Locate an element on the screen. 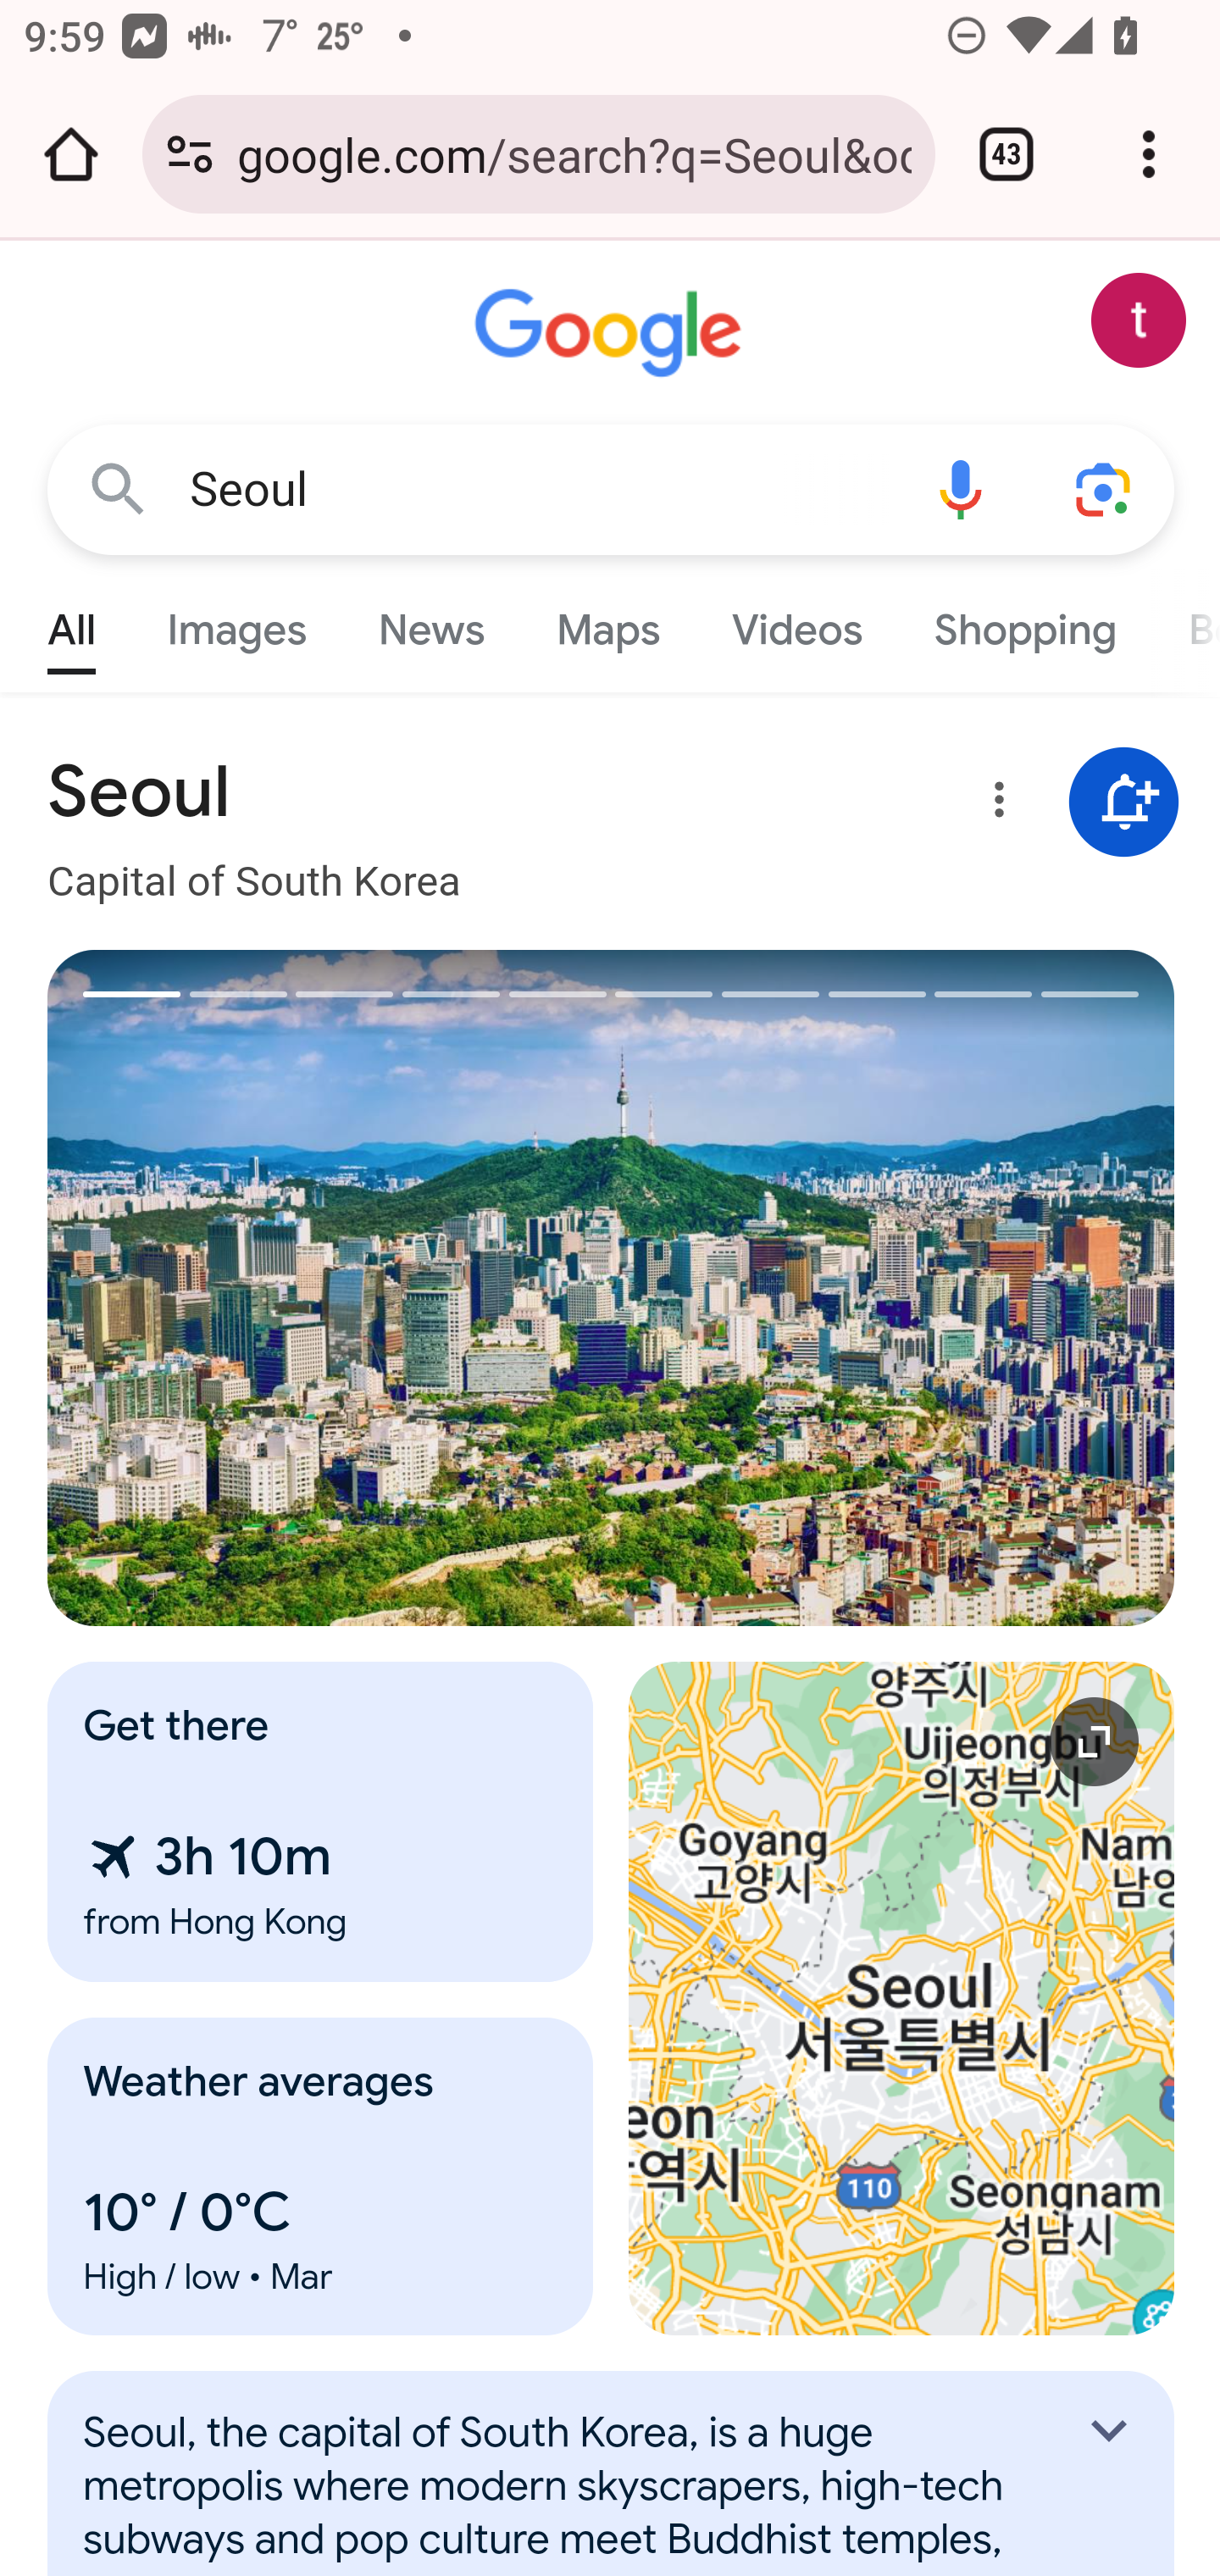  Next image is located at coordinates (894, 1288).